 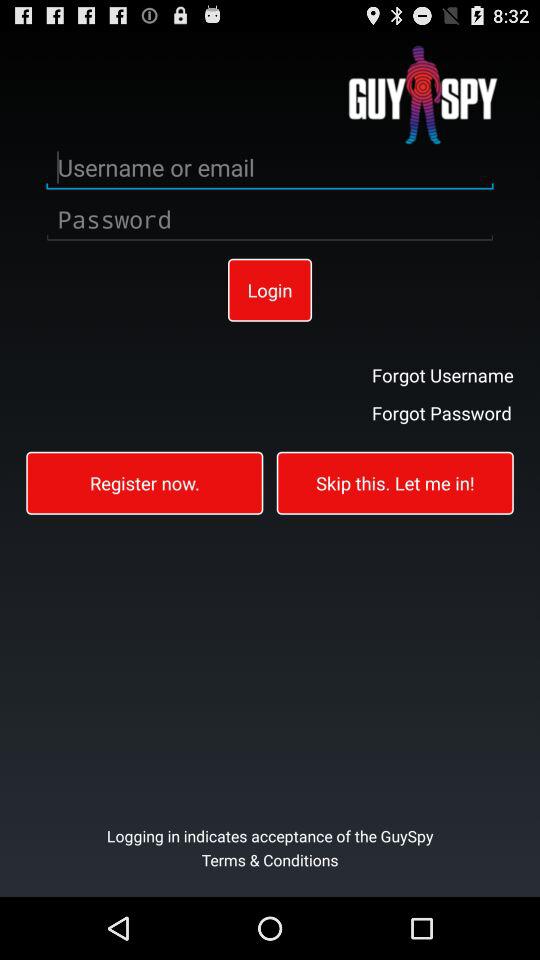 I want to click on turn off the skip this let icon, so click(x=394, y=482).